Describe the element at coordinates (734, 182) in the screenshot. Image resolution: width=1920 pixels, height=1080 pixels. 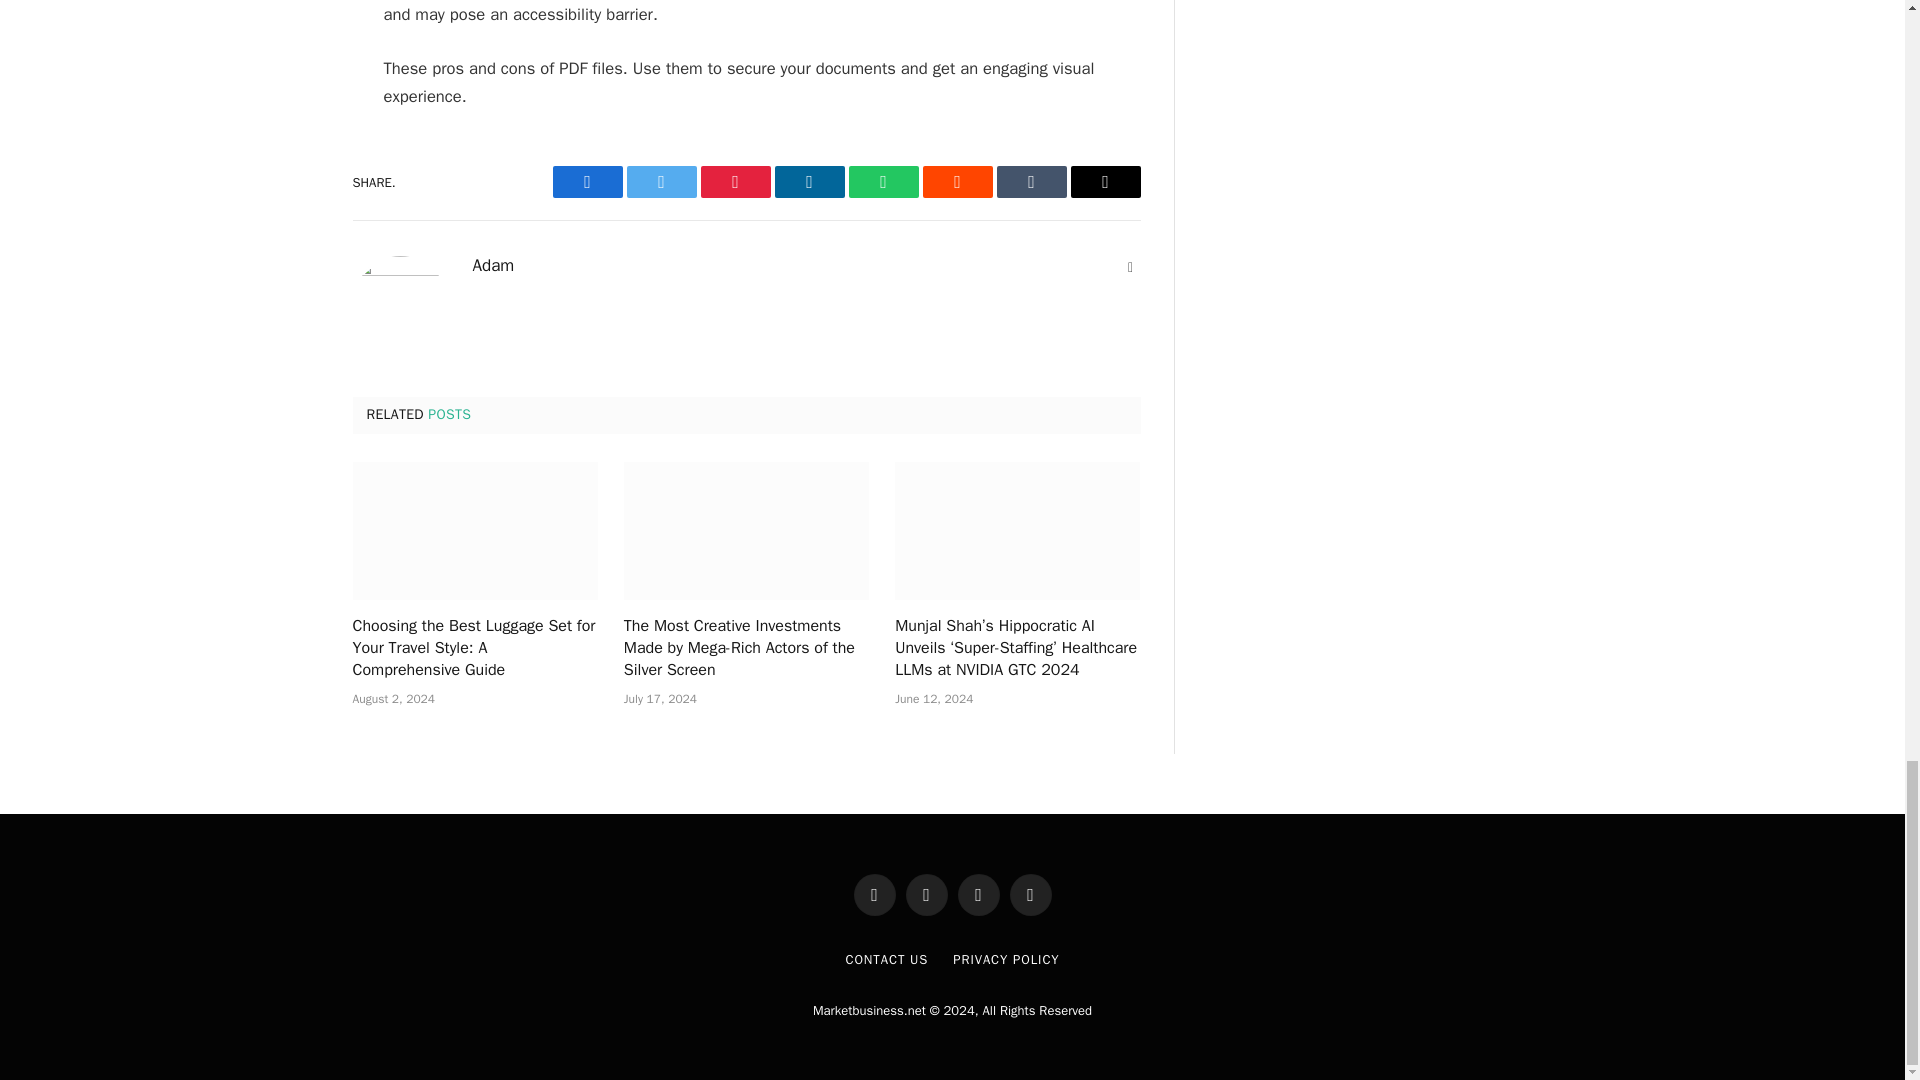
I see `Pinterest` at that location.